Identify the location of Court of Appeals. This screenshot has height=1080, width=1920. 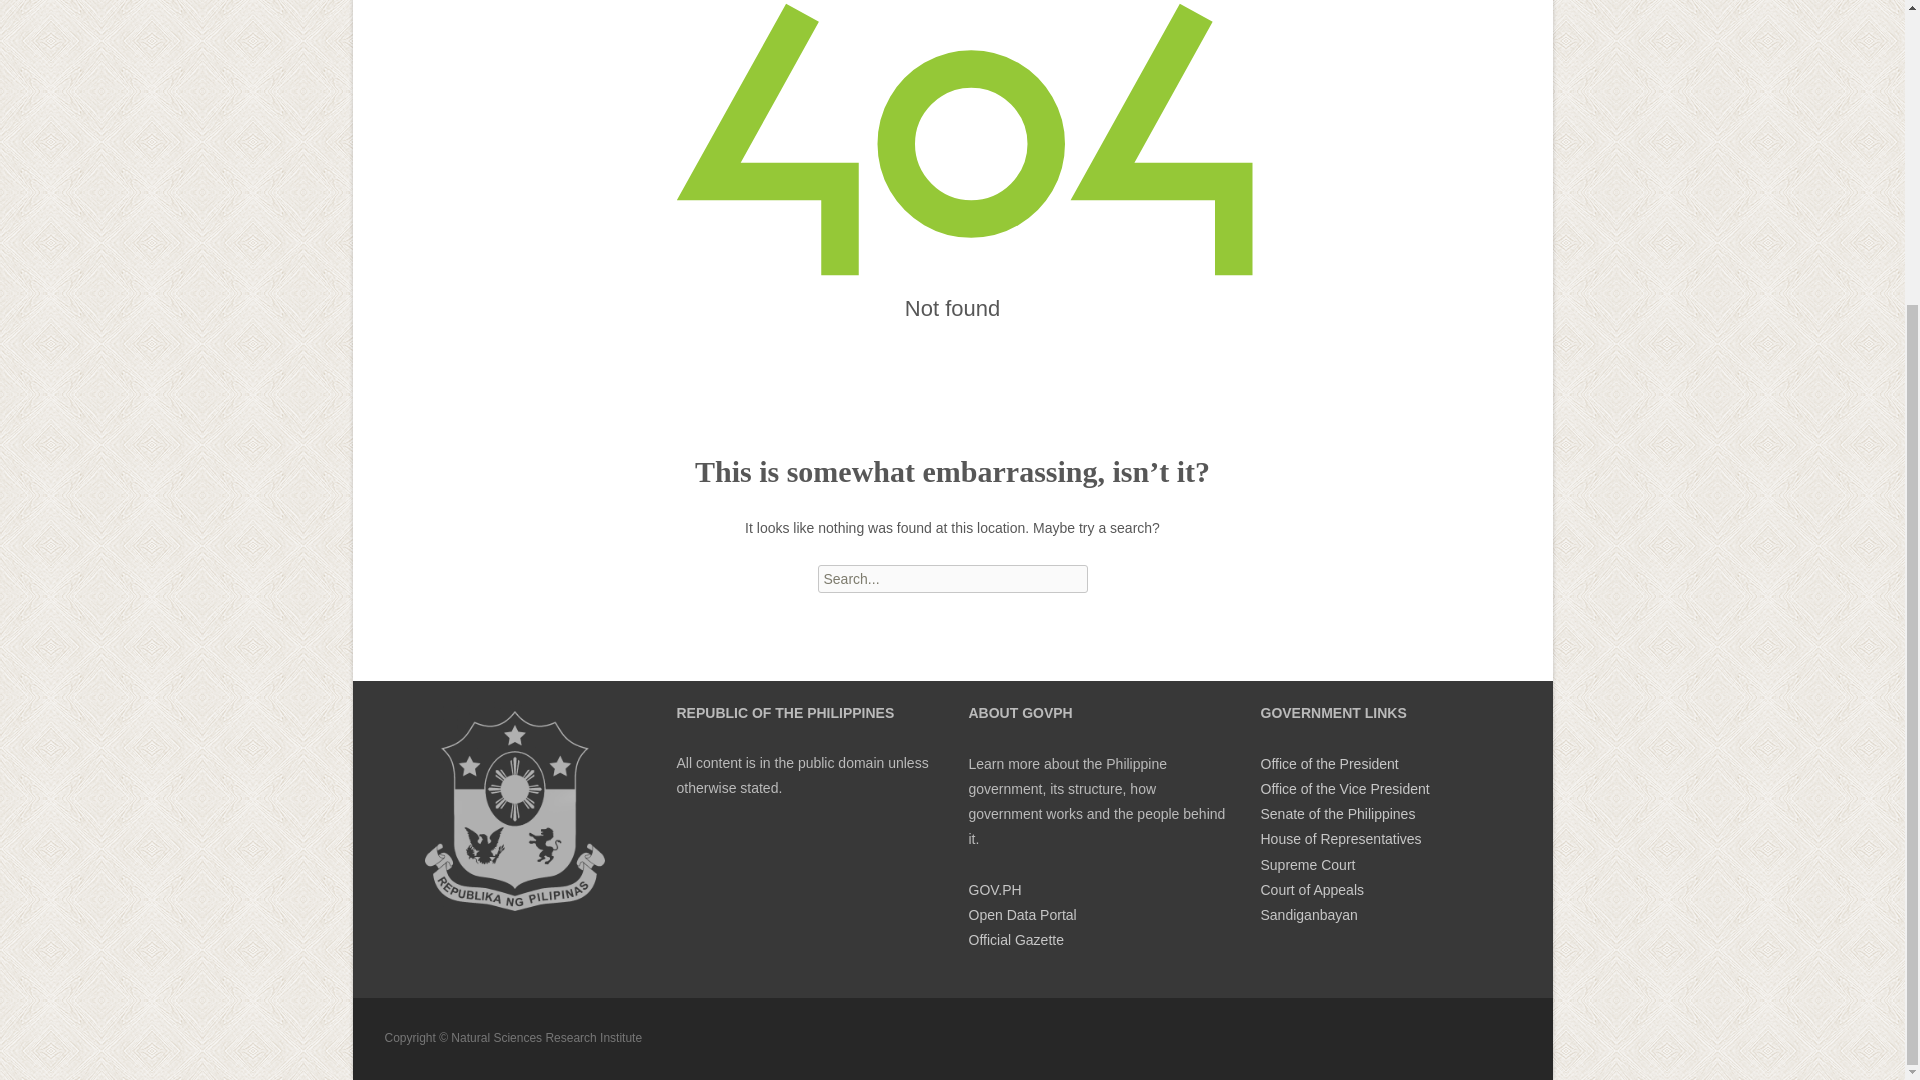
(1311, 890).